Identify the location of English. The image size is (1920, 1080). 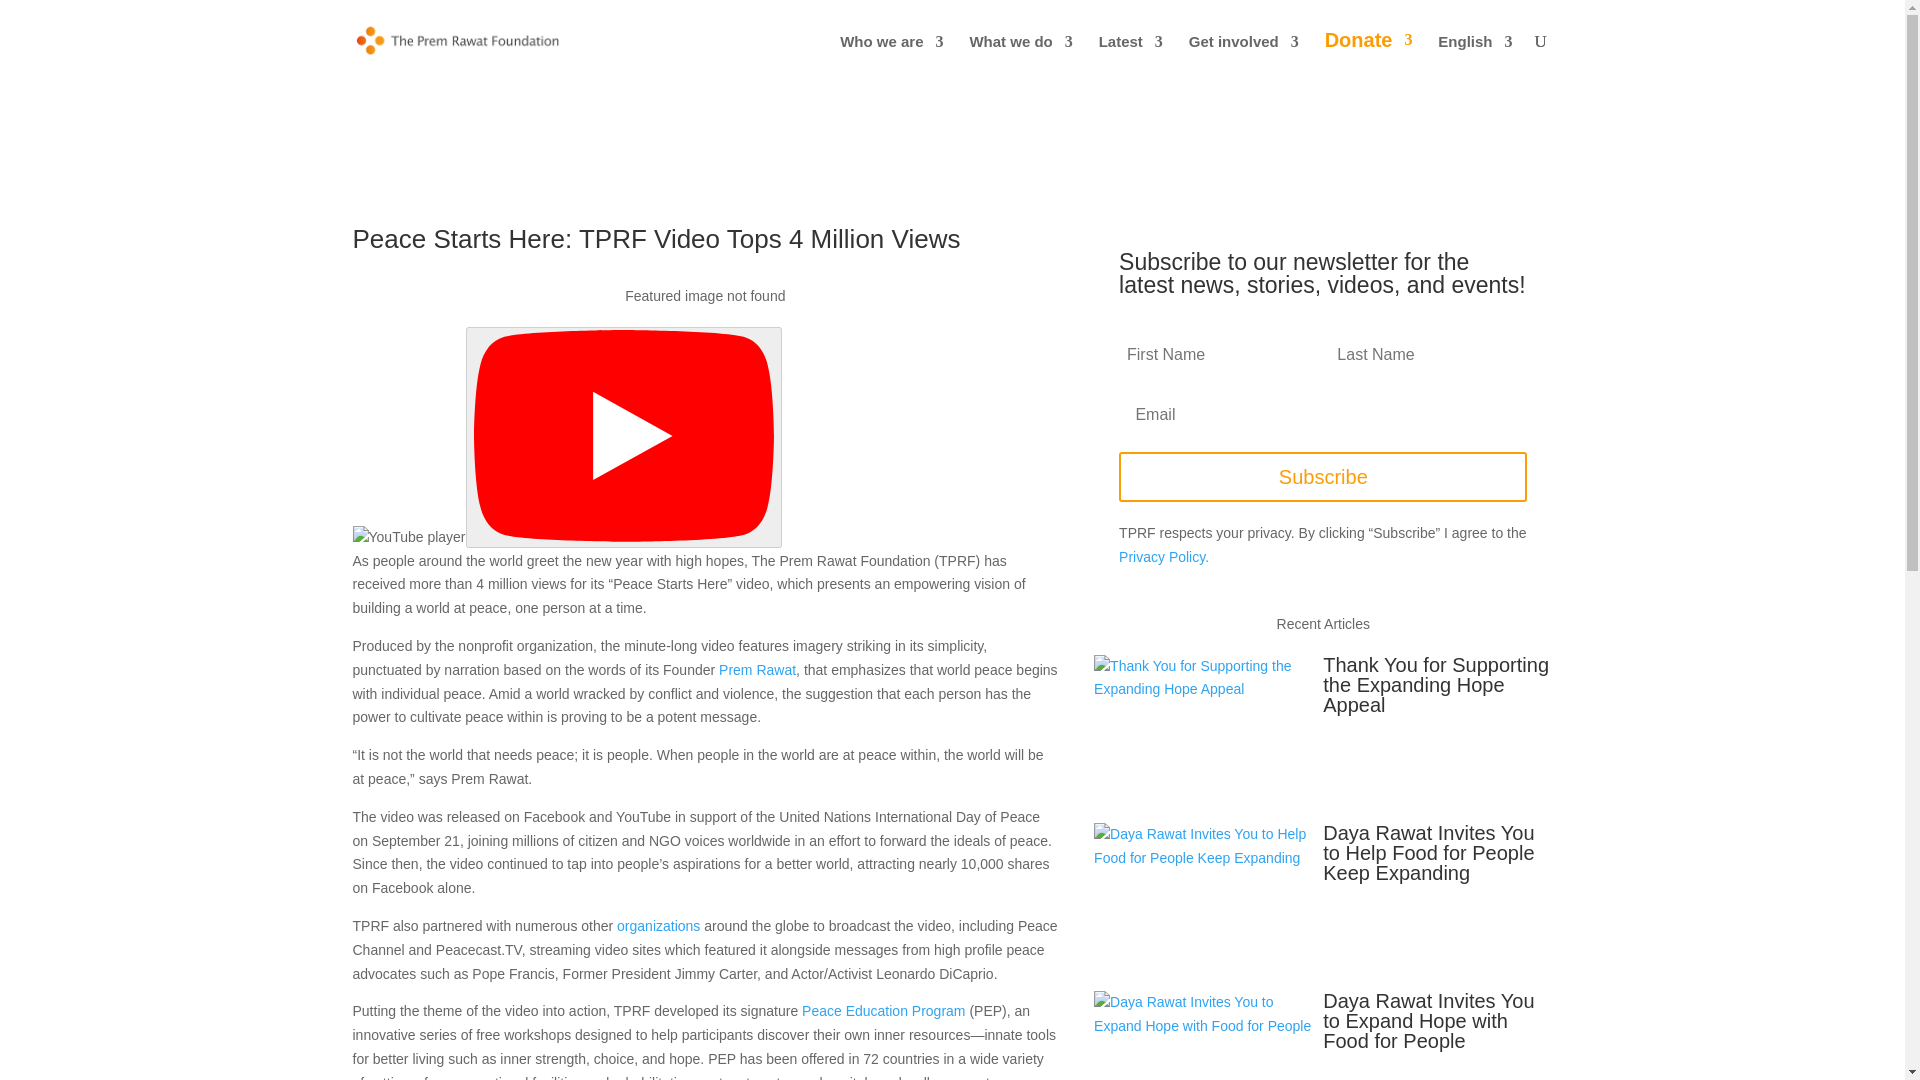
(1475, 58).